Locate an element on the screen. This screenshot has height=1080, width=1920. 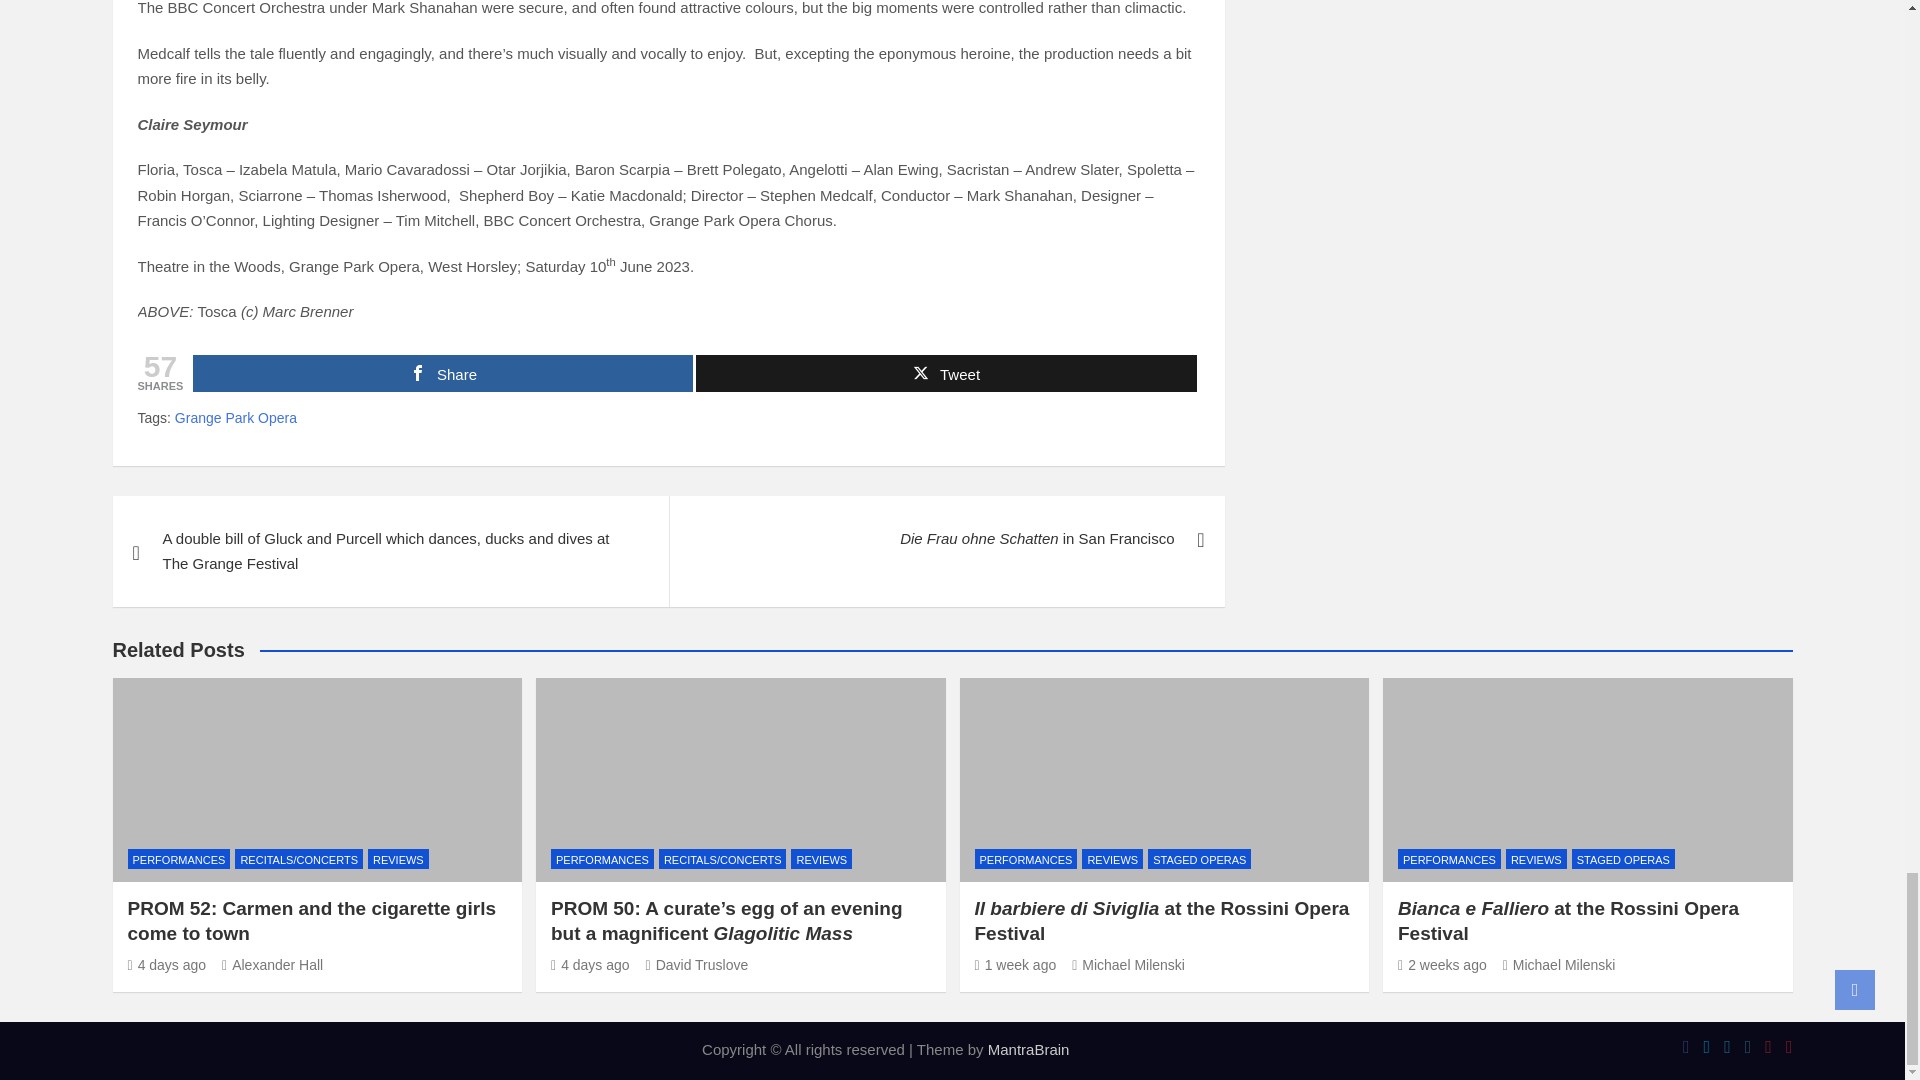
Die Frau ohne Schatten in San Francisco is located at coordinates (946, 538).